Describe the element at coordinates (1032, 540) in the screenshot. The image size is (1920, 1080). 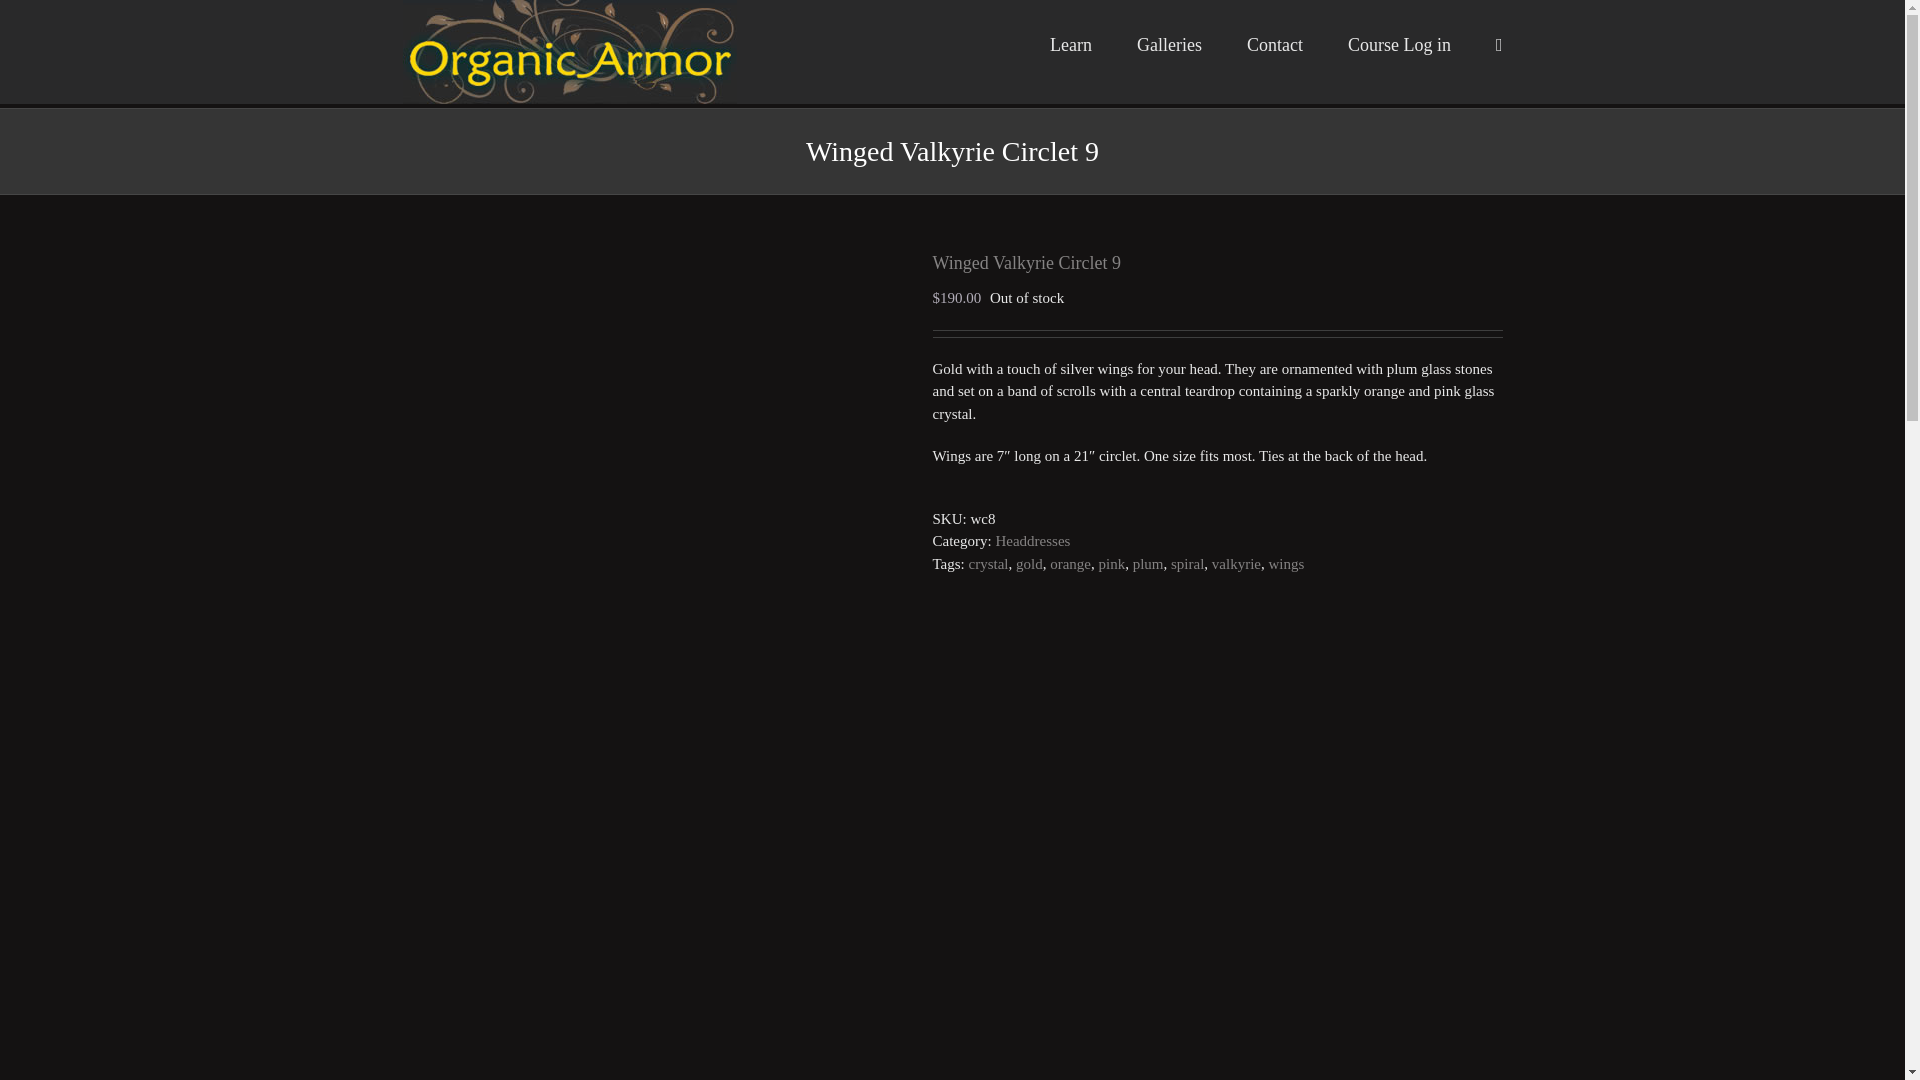
I see `Headdresses` at that location.